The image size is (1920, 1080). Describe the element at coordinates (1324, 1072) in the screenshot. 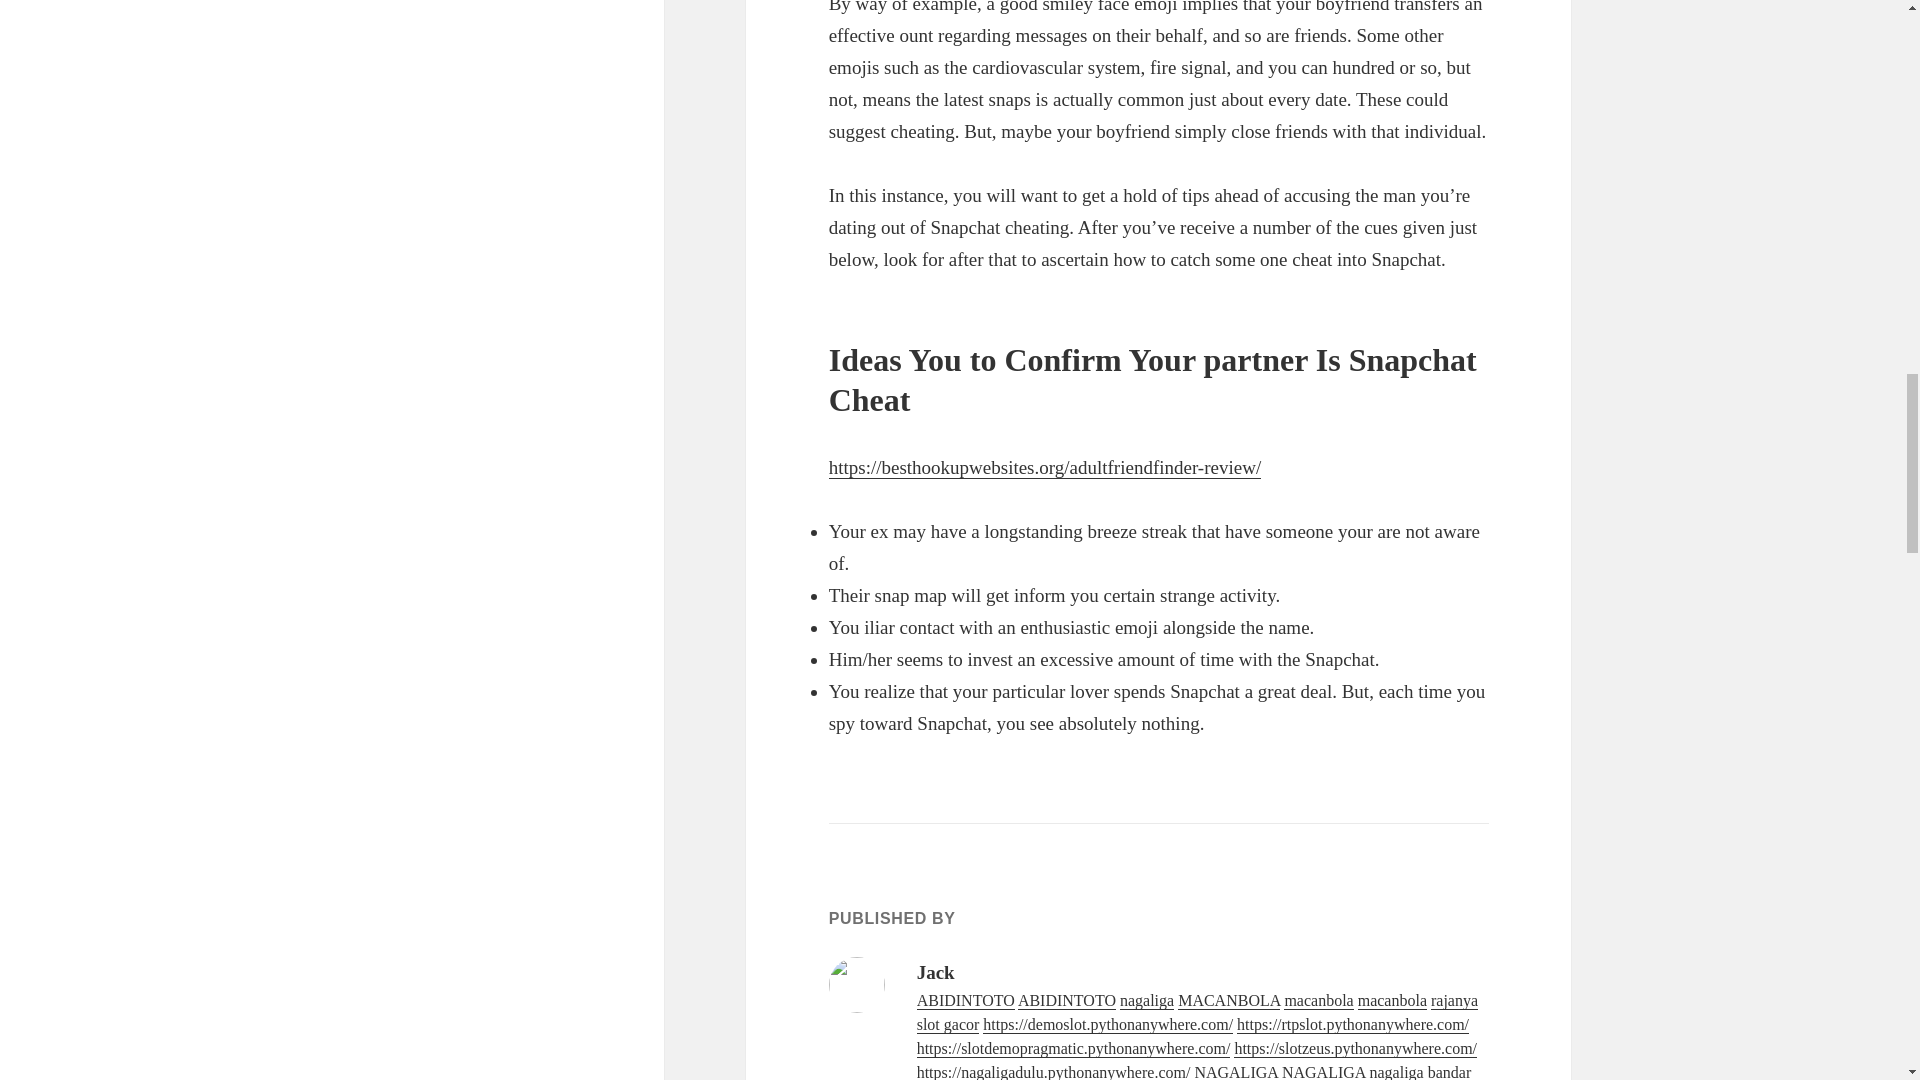

I see `NAGALIGA` at that location.